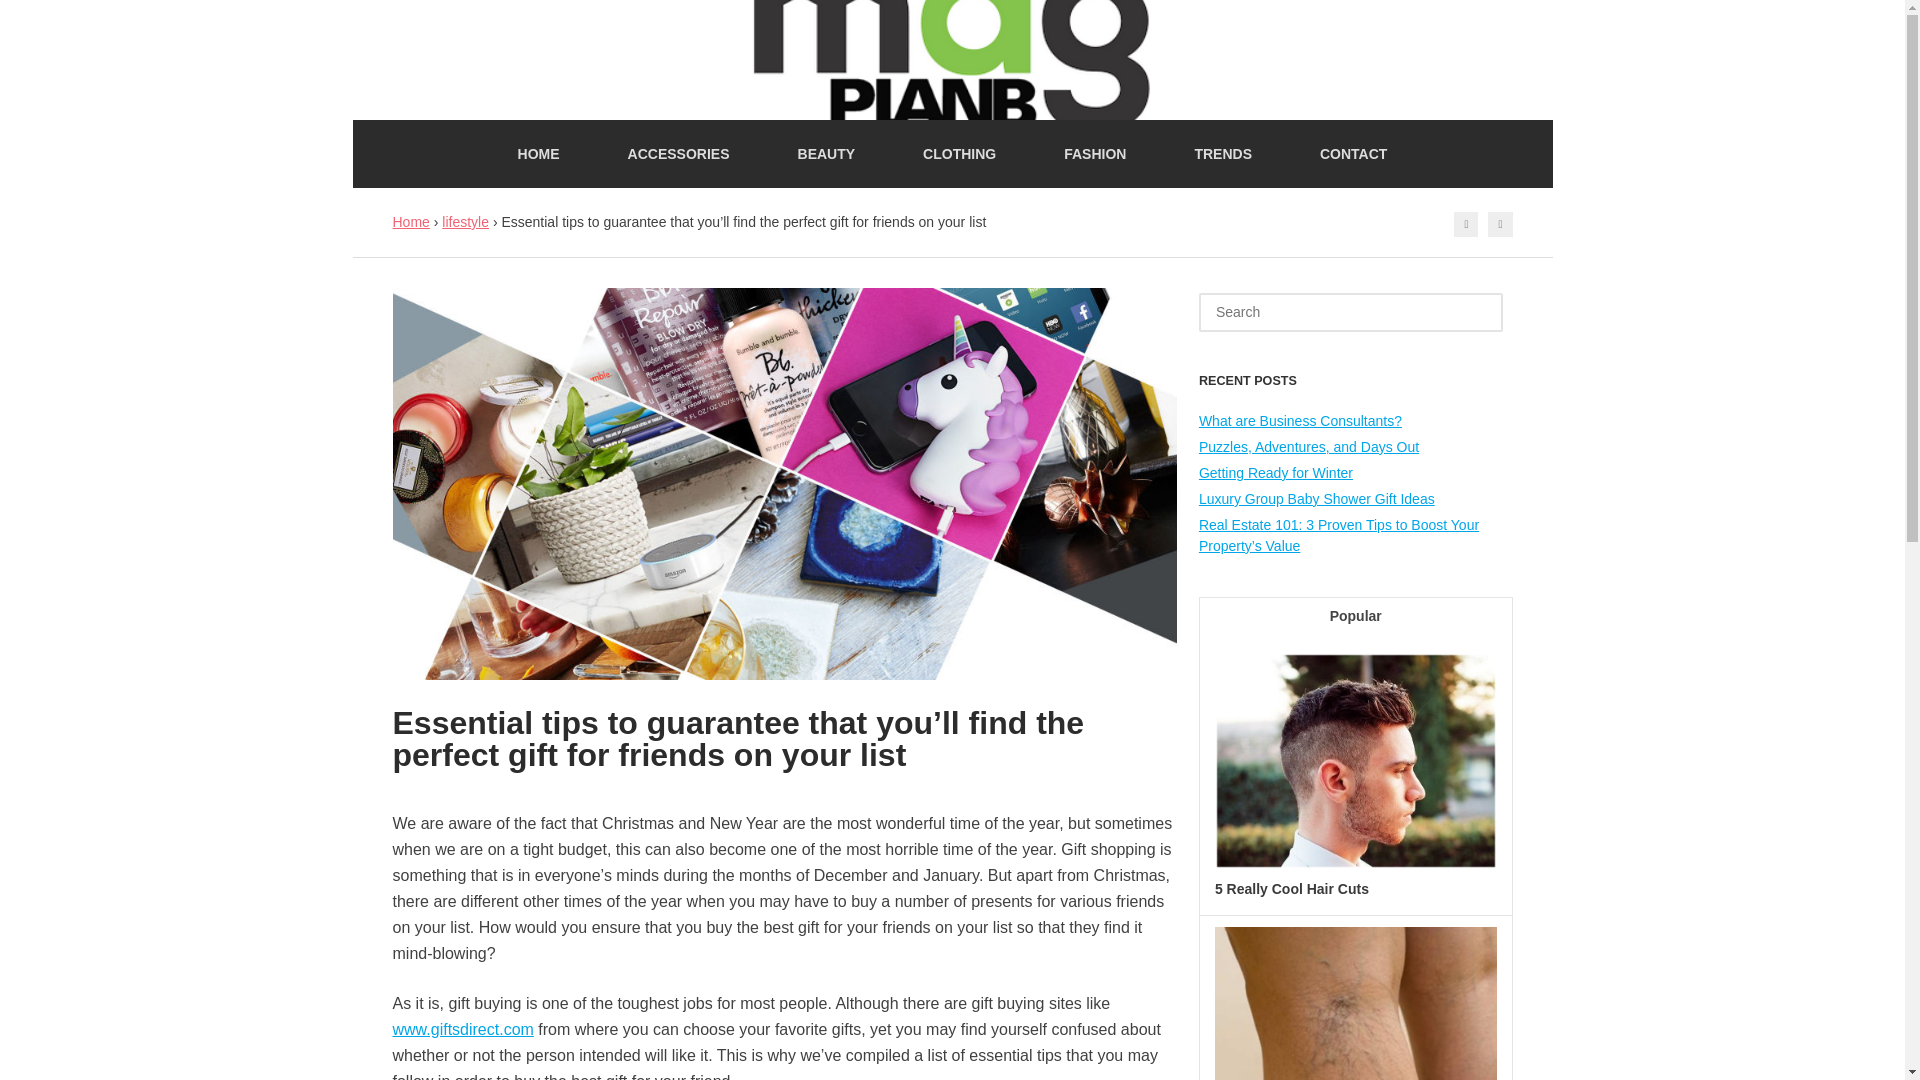 The image size is (1920, 1080). Describe the element at coordinates (678, 153) in the screenshot. I see `ACCESSORIES` at that location.